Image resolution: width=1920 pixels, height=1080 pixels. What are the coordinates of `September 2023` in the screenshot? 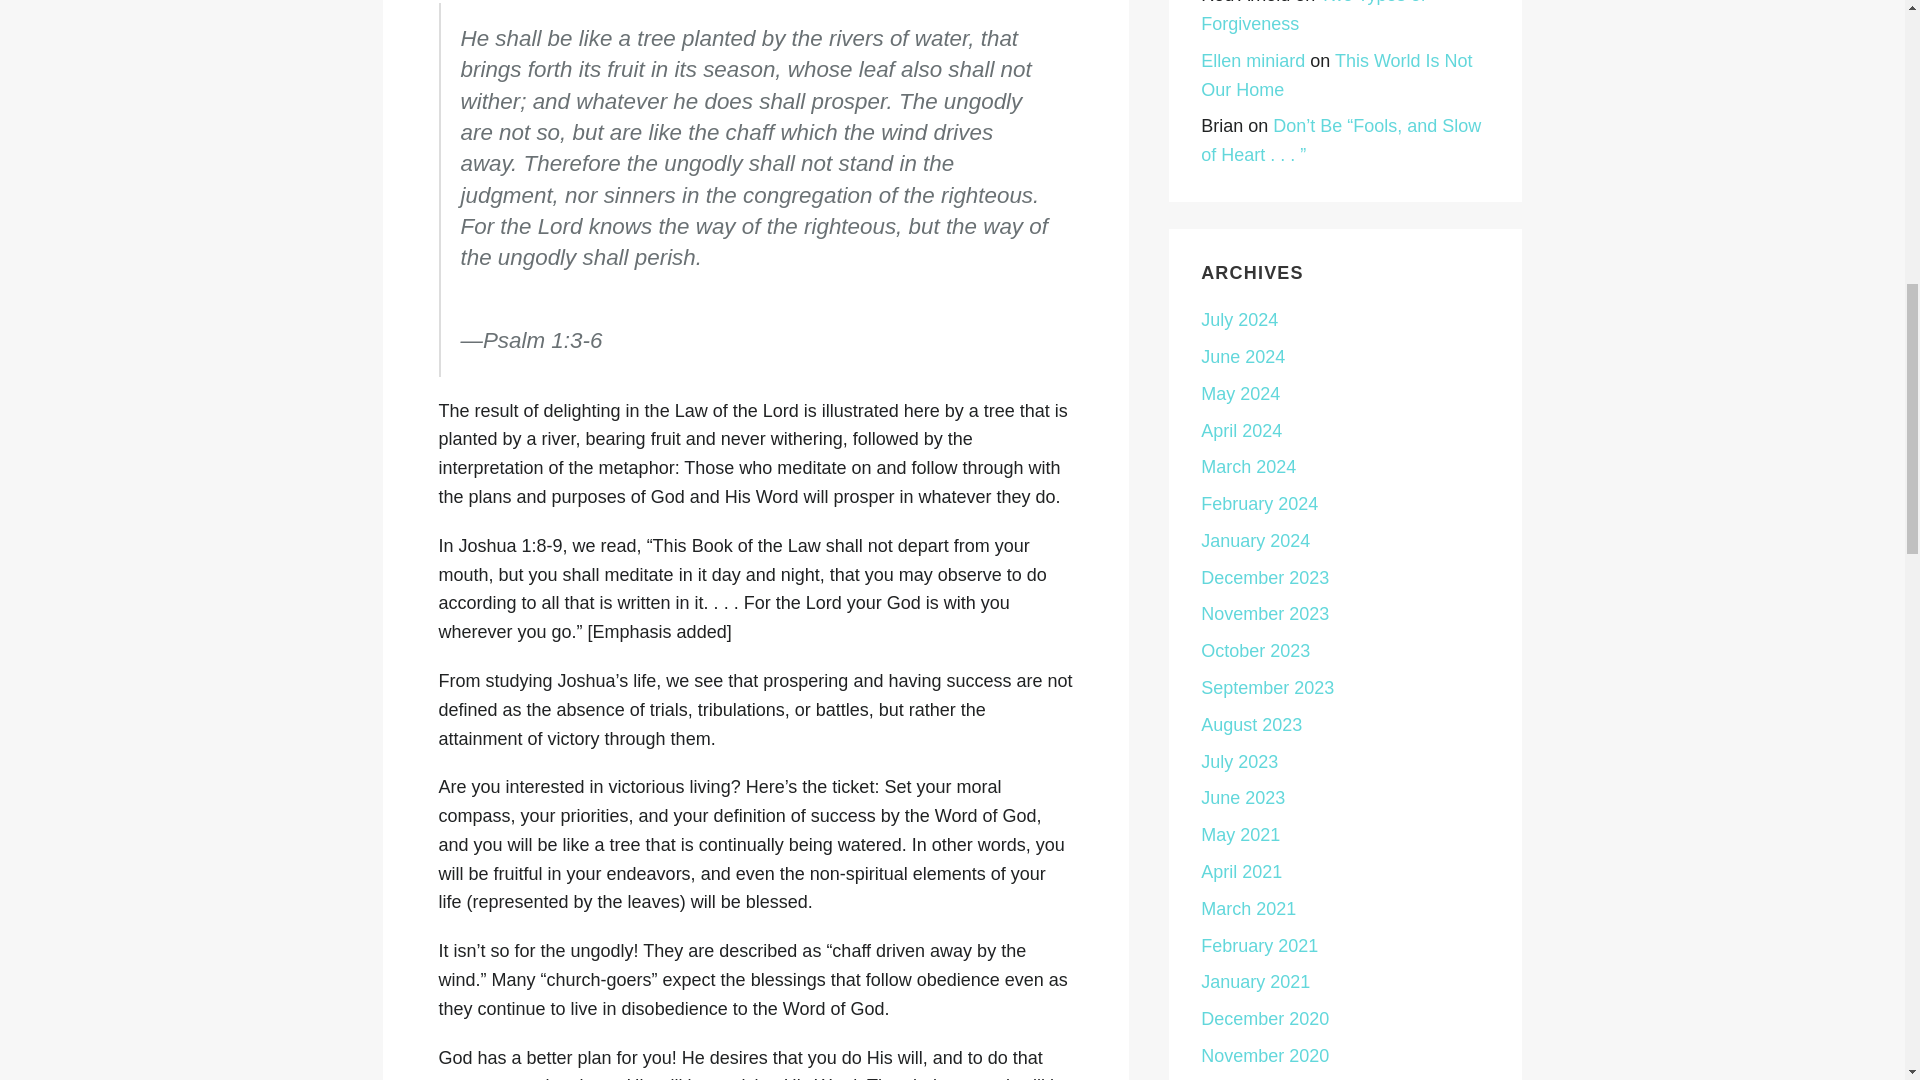 It's located at (1268, 688).